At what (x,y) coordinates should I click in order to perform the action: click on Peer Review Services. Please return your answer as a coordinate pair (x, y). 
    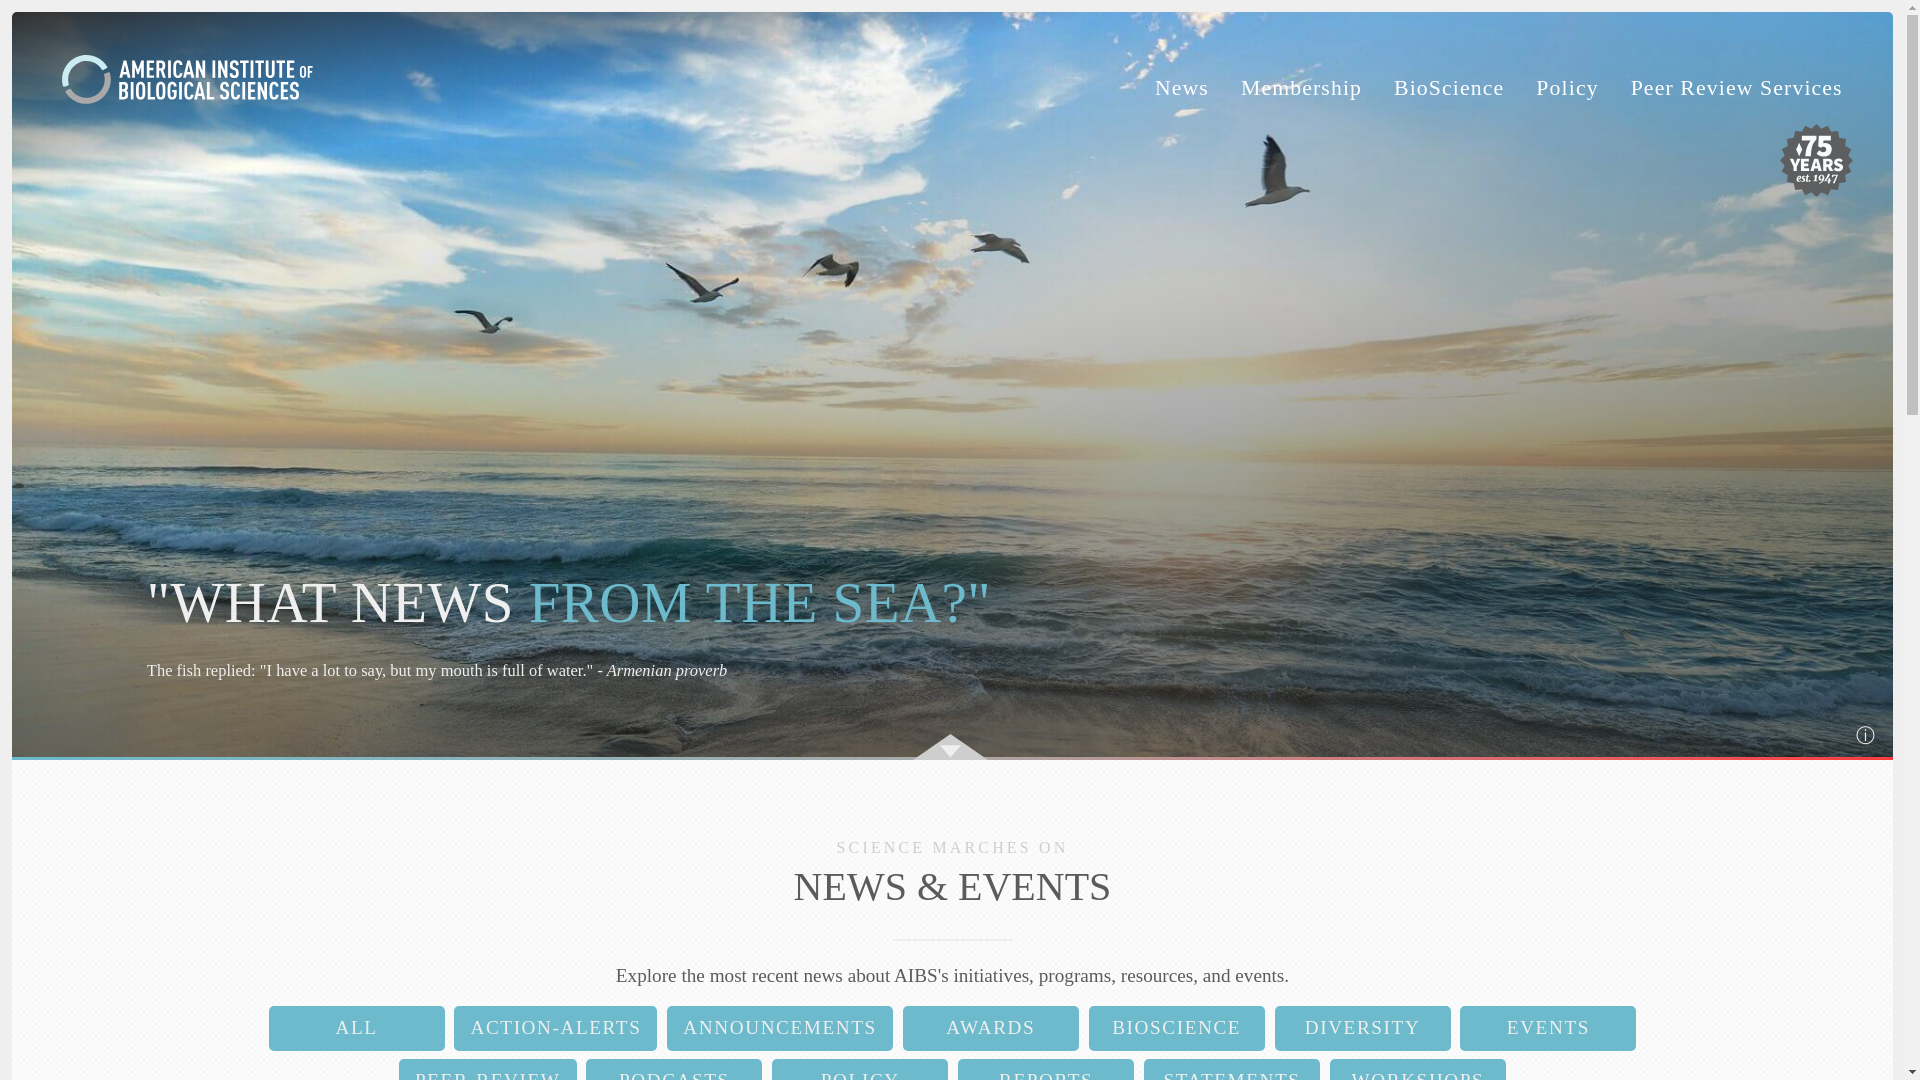
    Looking at the image, I should click on (1736, 88).